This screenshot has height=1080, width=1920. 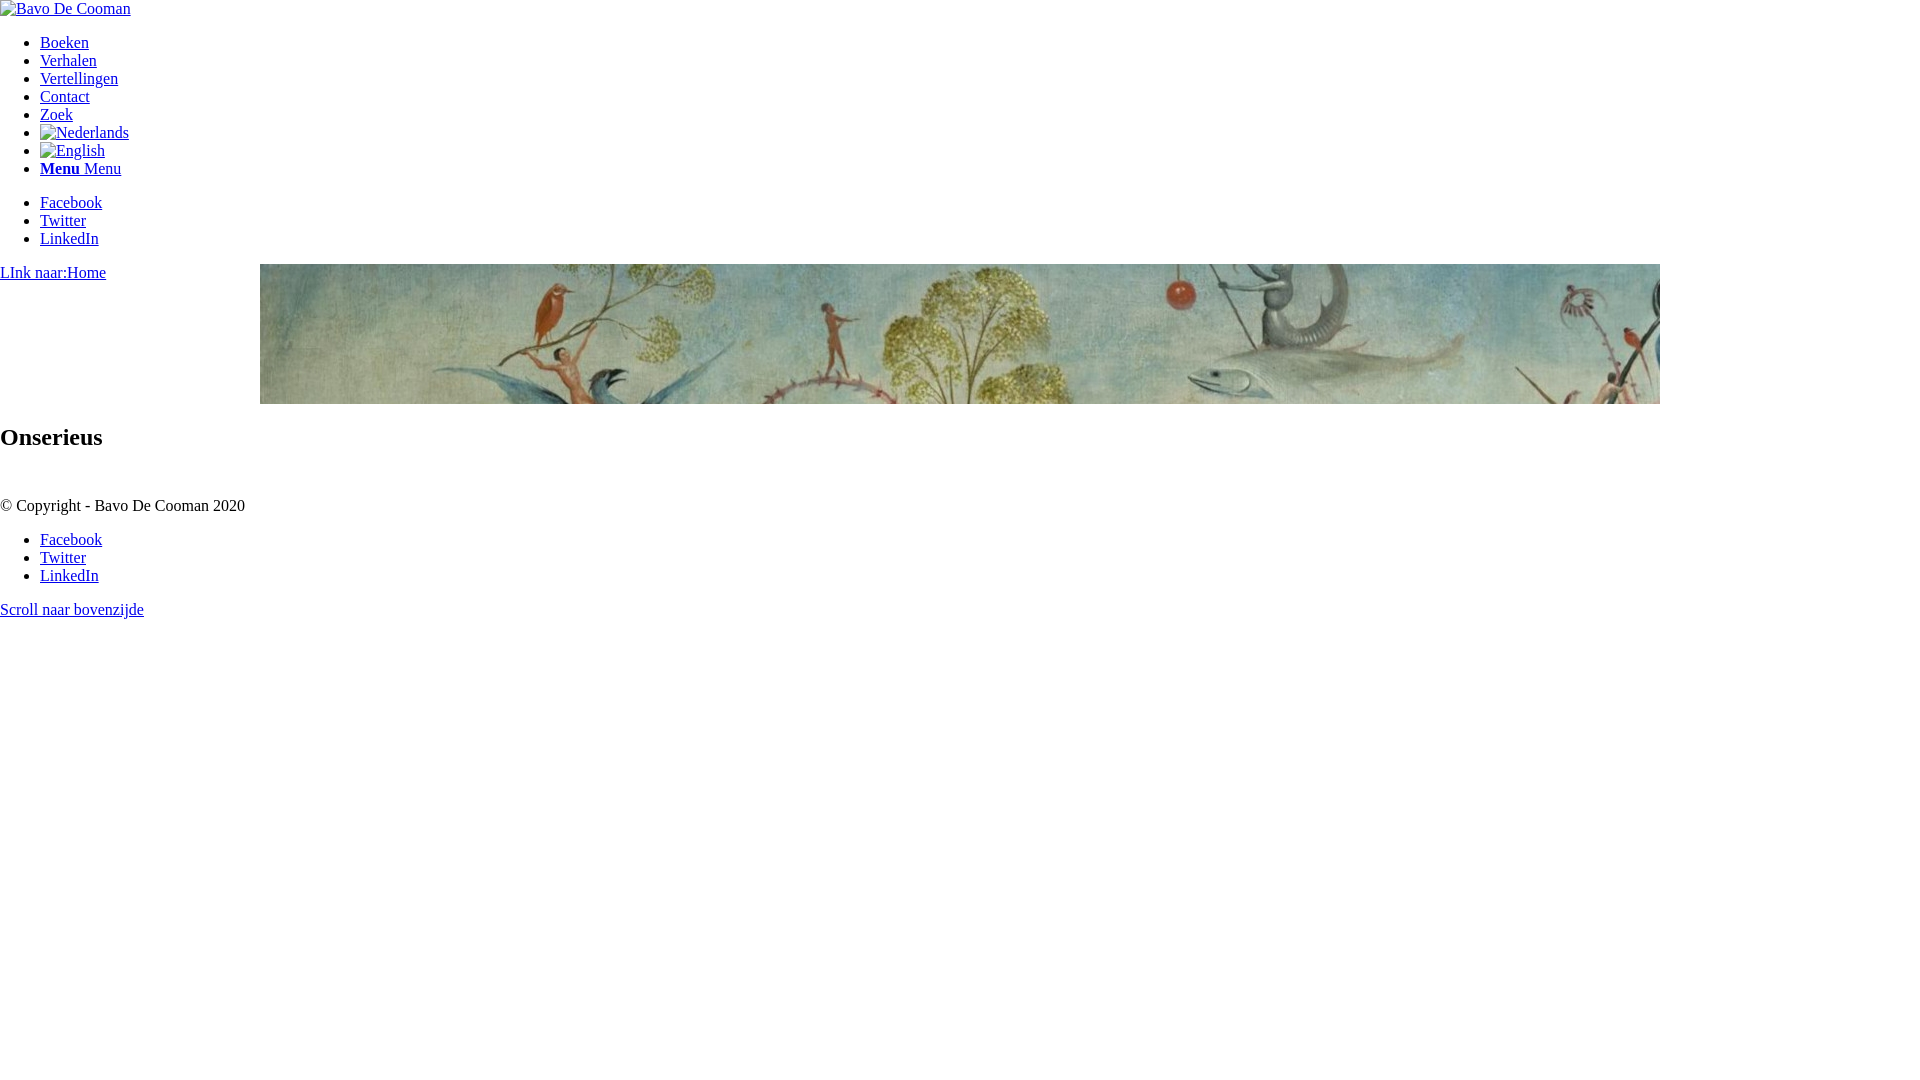 I want to click on Twitter, so click(x=63, y=220).